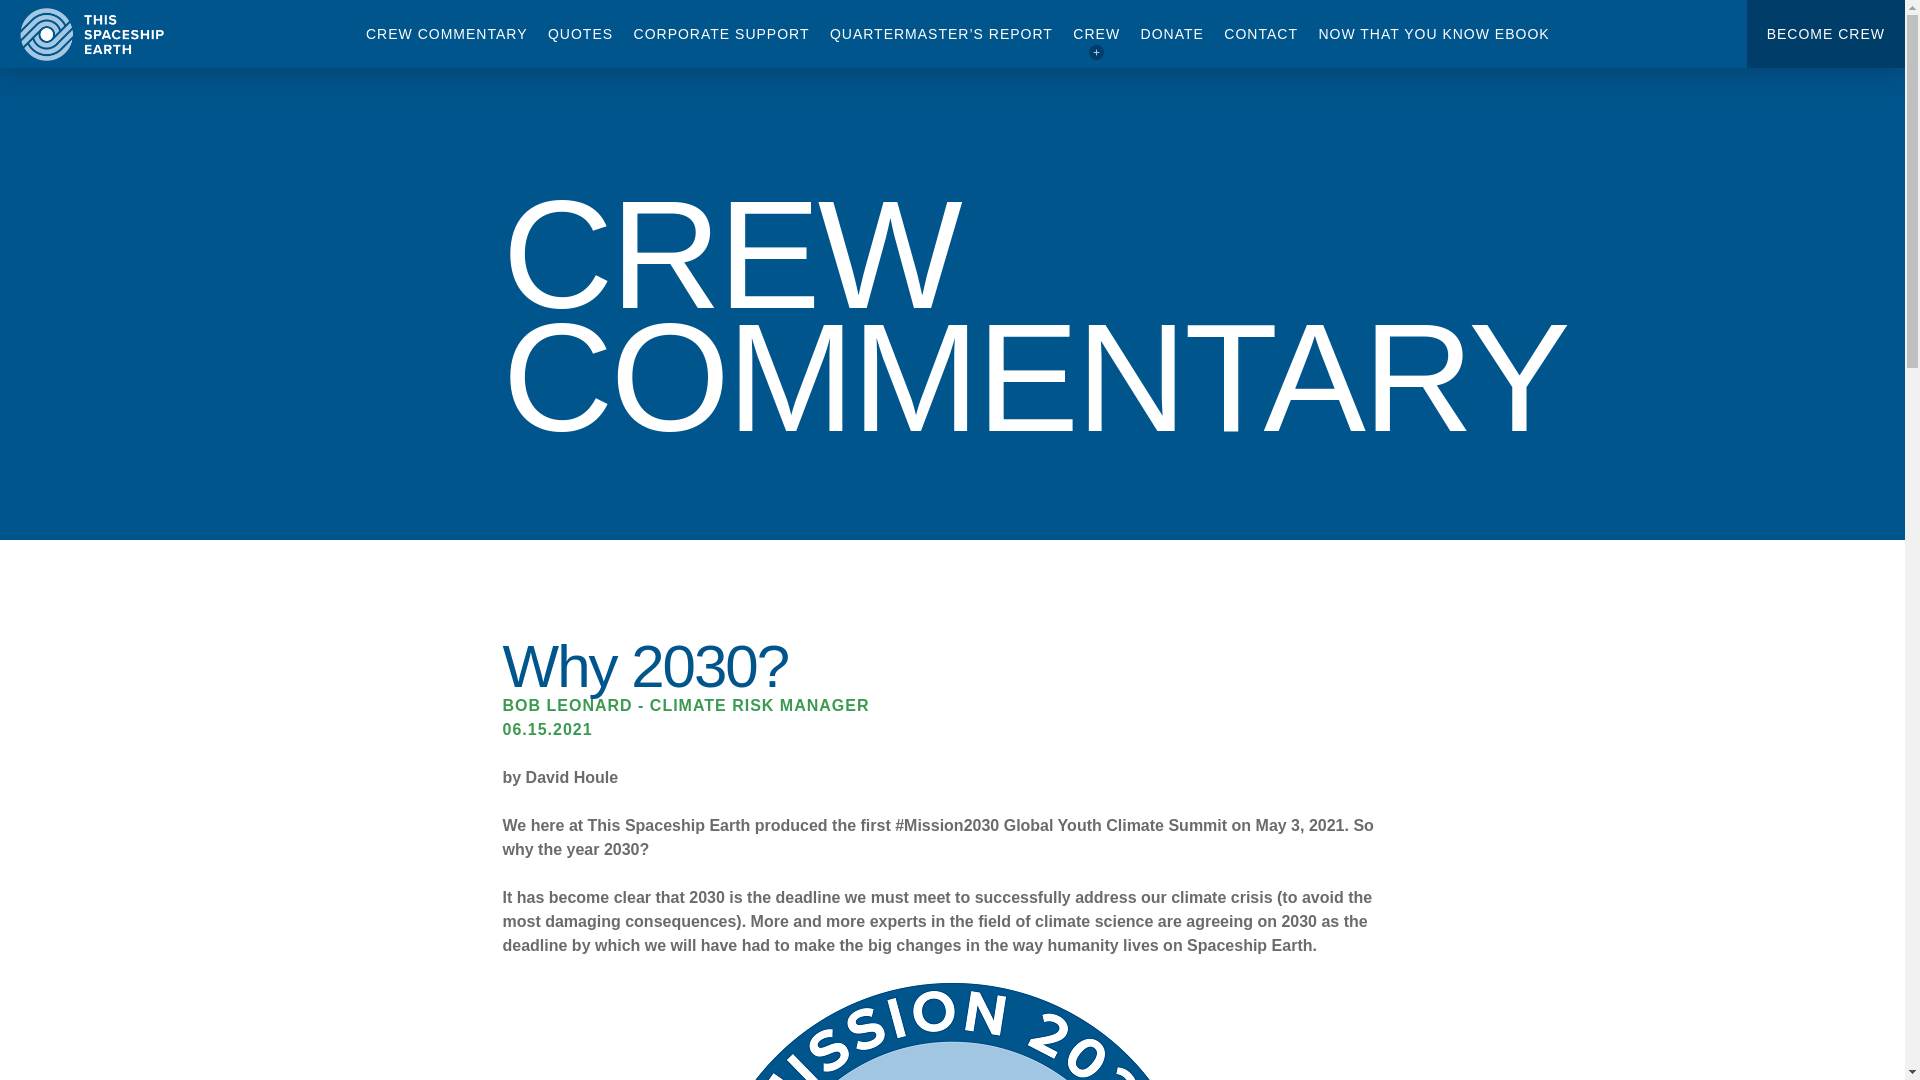 This screenshot has width=1920, height=1080. I want to click on CREW COMMENTARY, so click(446, 34).